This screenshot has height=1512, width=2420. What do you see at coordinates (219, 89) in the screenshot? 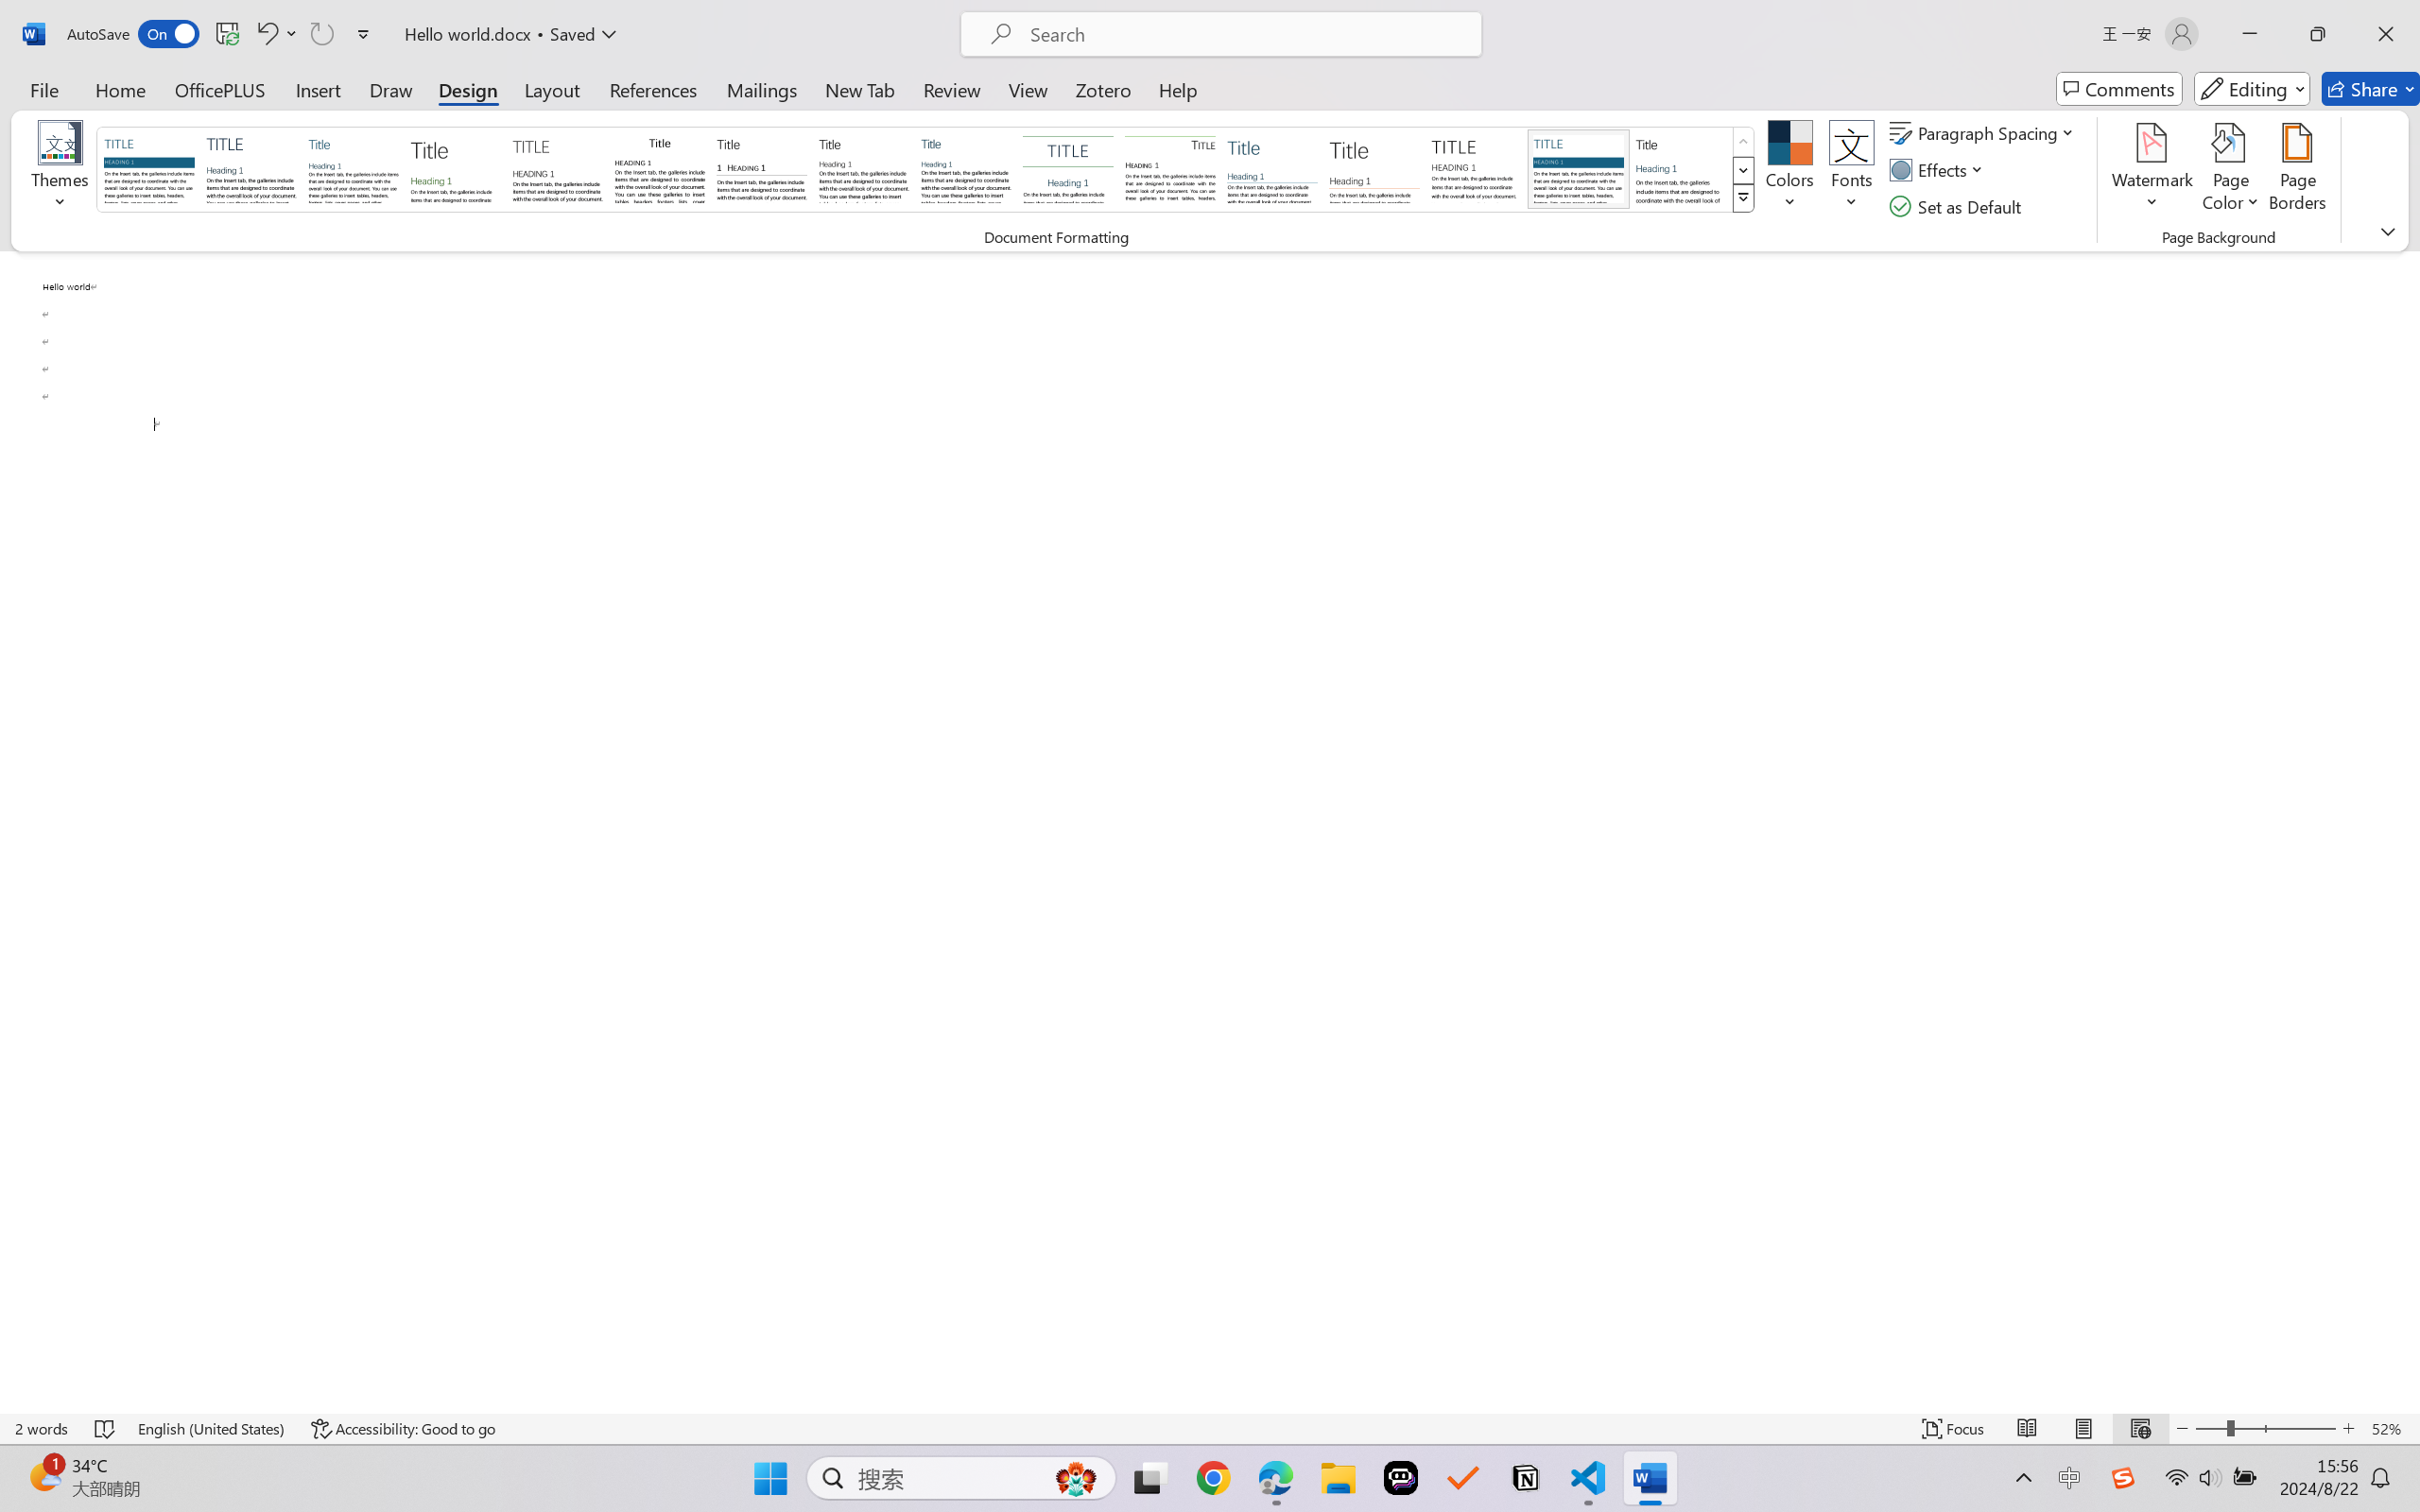
I see `OfficePLUS` at bounding box center [219, 89].